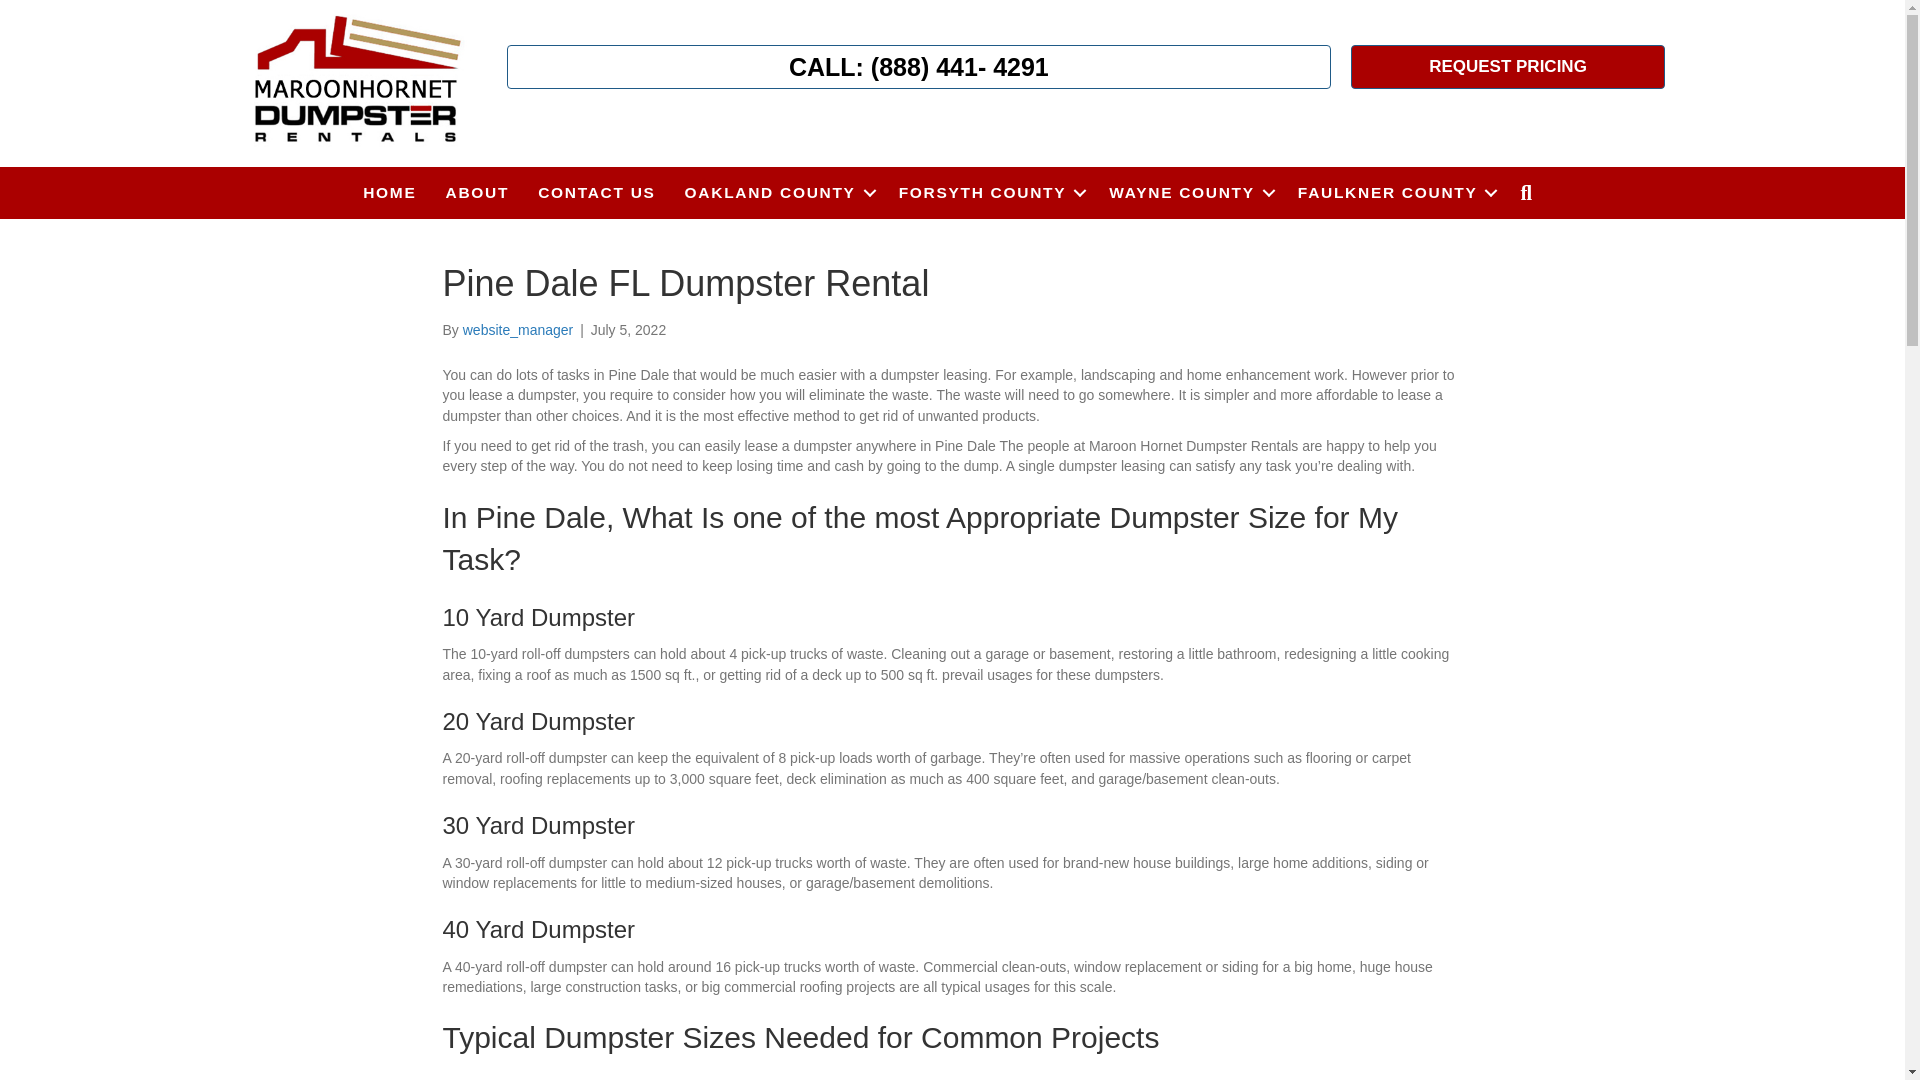 The image size is (1920, 1080). I want to click on FORSYTH COUNTY, so click(990, 193).